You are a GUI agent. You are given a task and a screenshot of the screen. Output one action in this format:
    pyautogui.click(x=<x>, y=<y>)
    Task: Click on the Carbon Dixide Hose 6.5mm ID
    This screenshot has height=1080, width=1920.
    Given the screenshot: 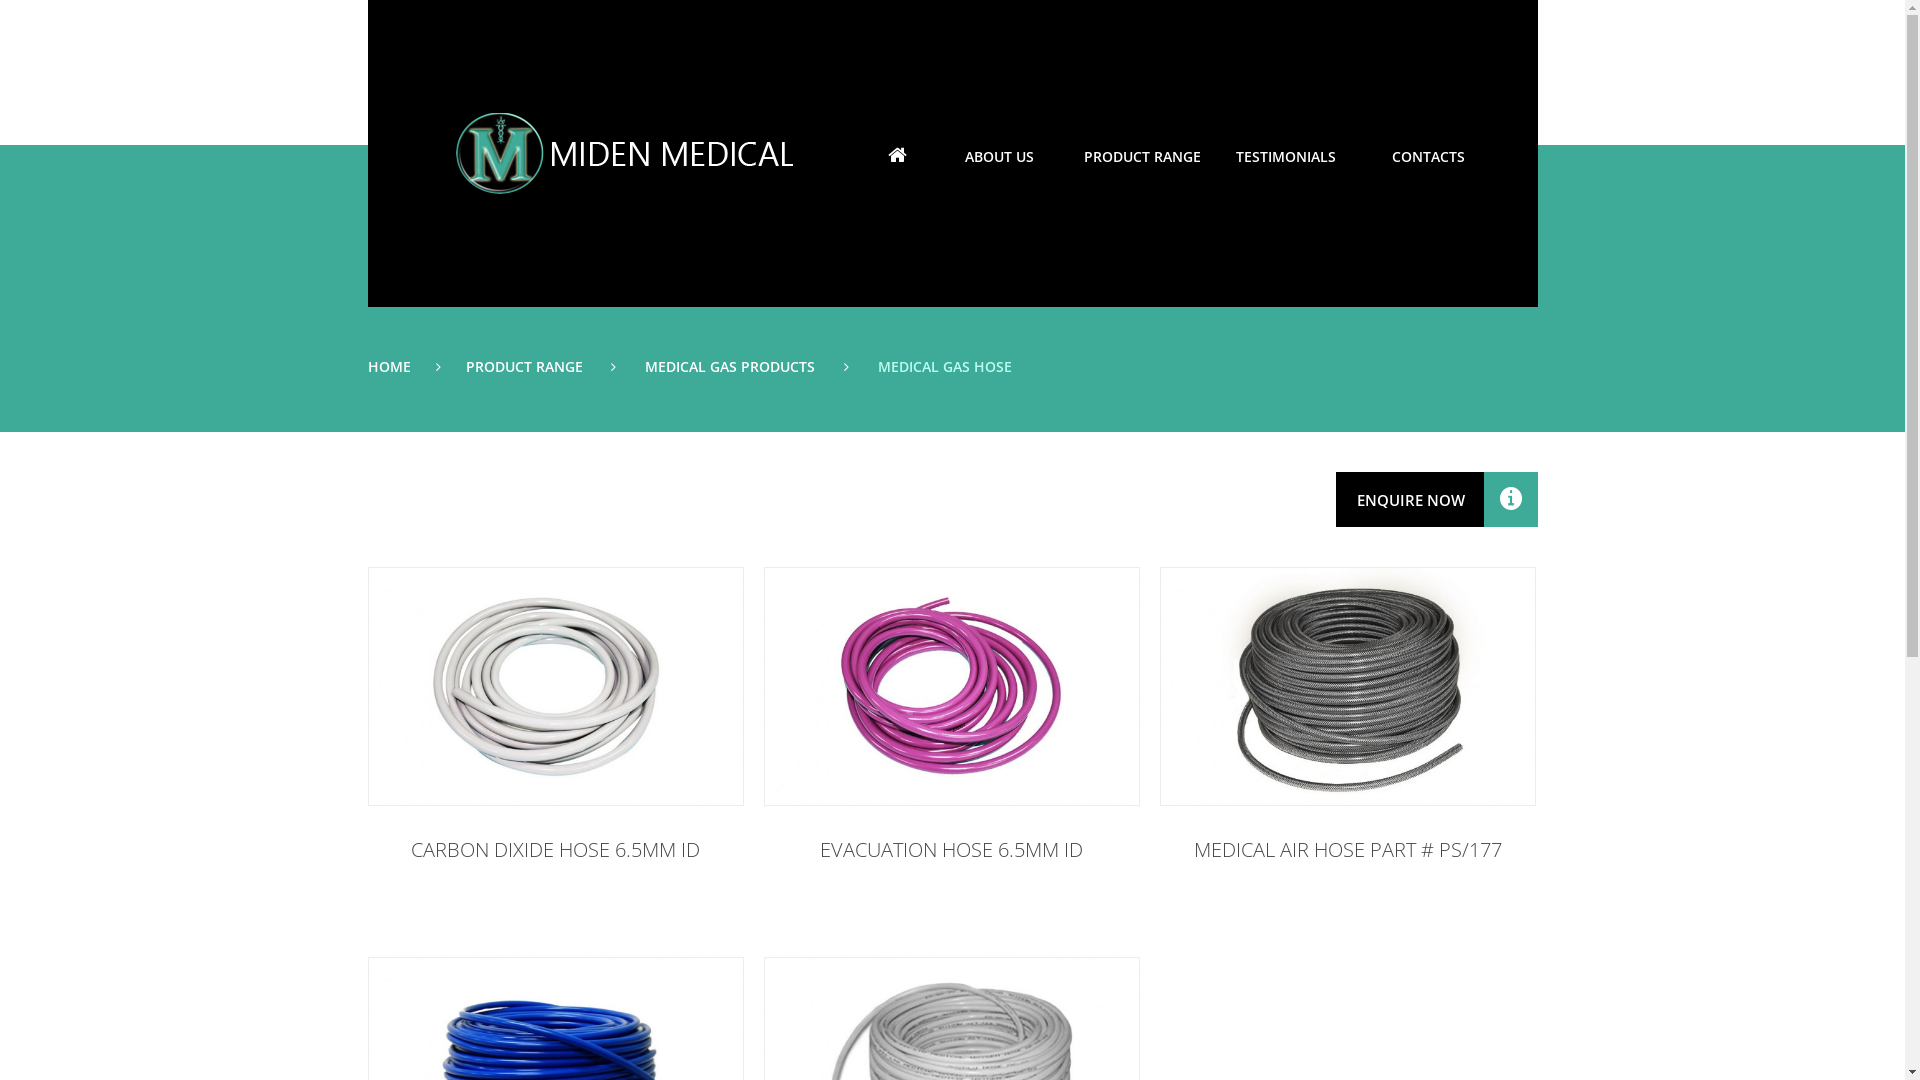 What is the action you would take?
    pyautogui.click(x=555, y=686)
    